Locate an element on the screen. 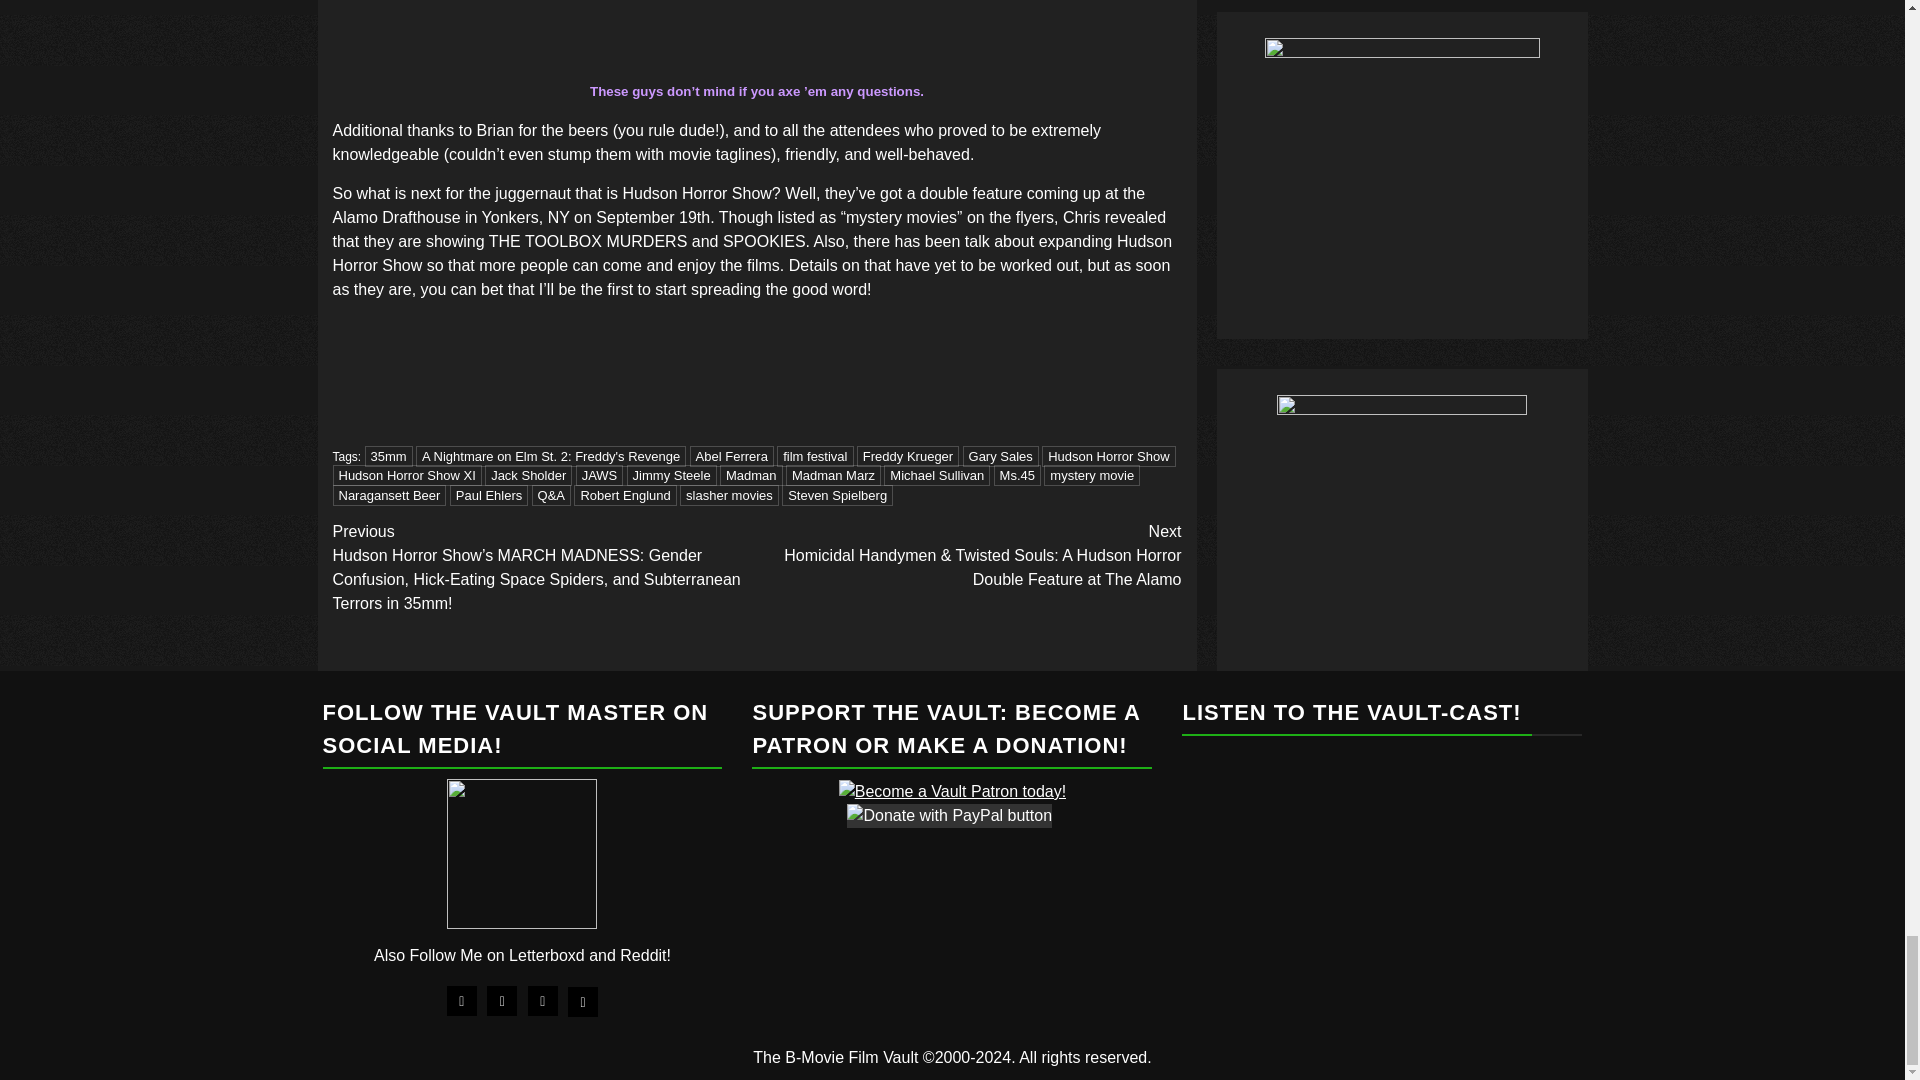 This screenshot has width=1920, height=1080. 35mm is located at coordinates (388, 456).